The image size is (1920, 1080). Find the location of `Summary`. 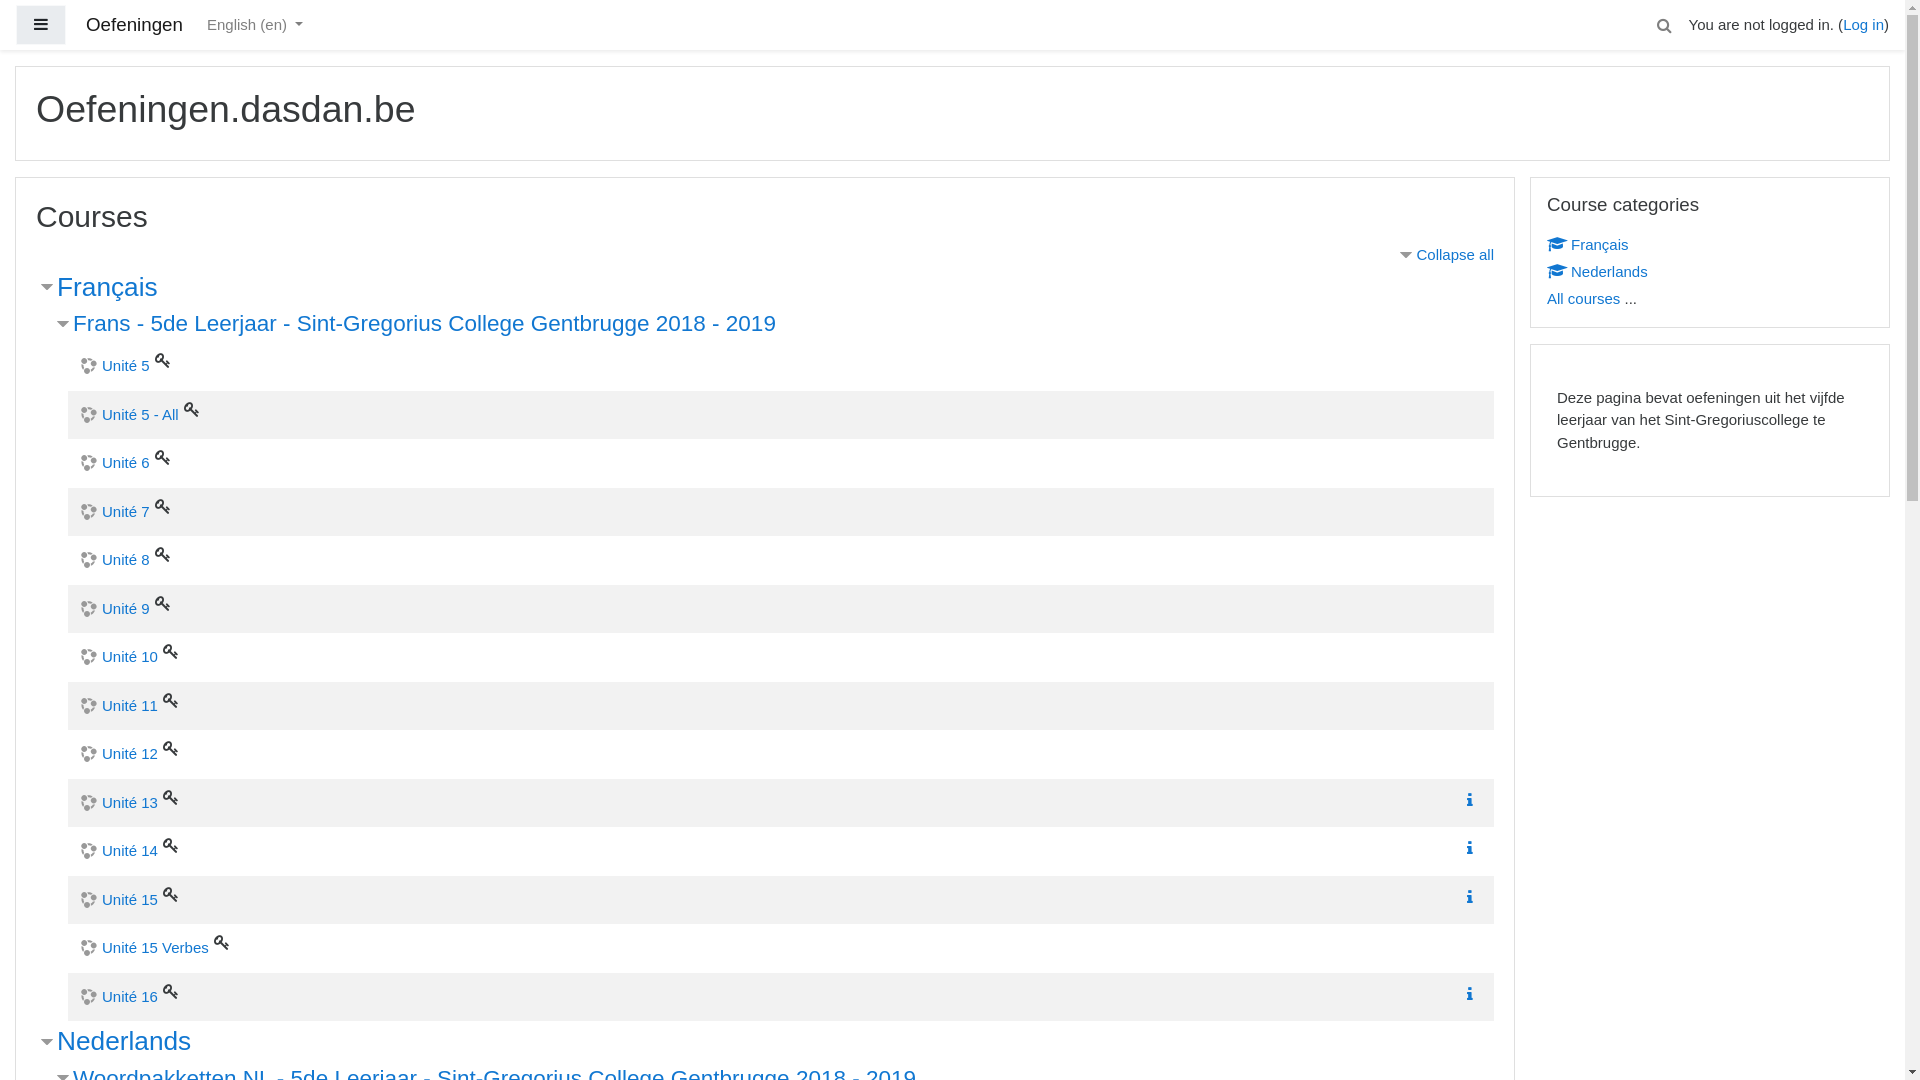

Summary is located at coordinates (1470, 994).